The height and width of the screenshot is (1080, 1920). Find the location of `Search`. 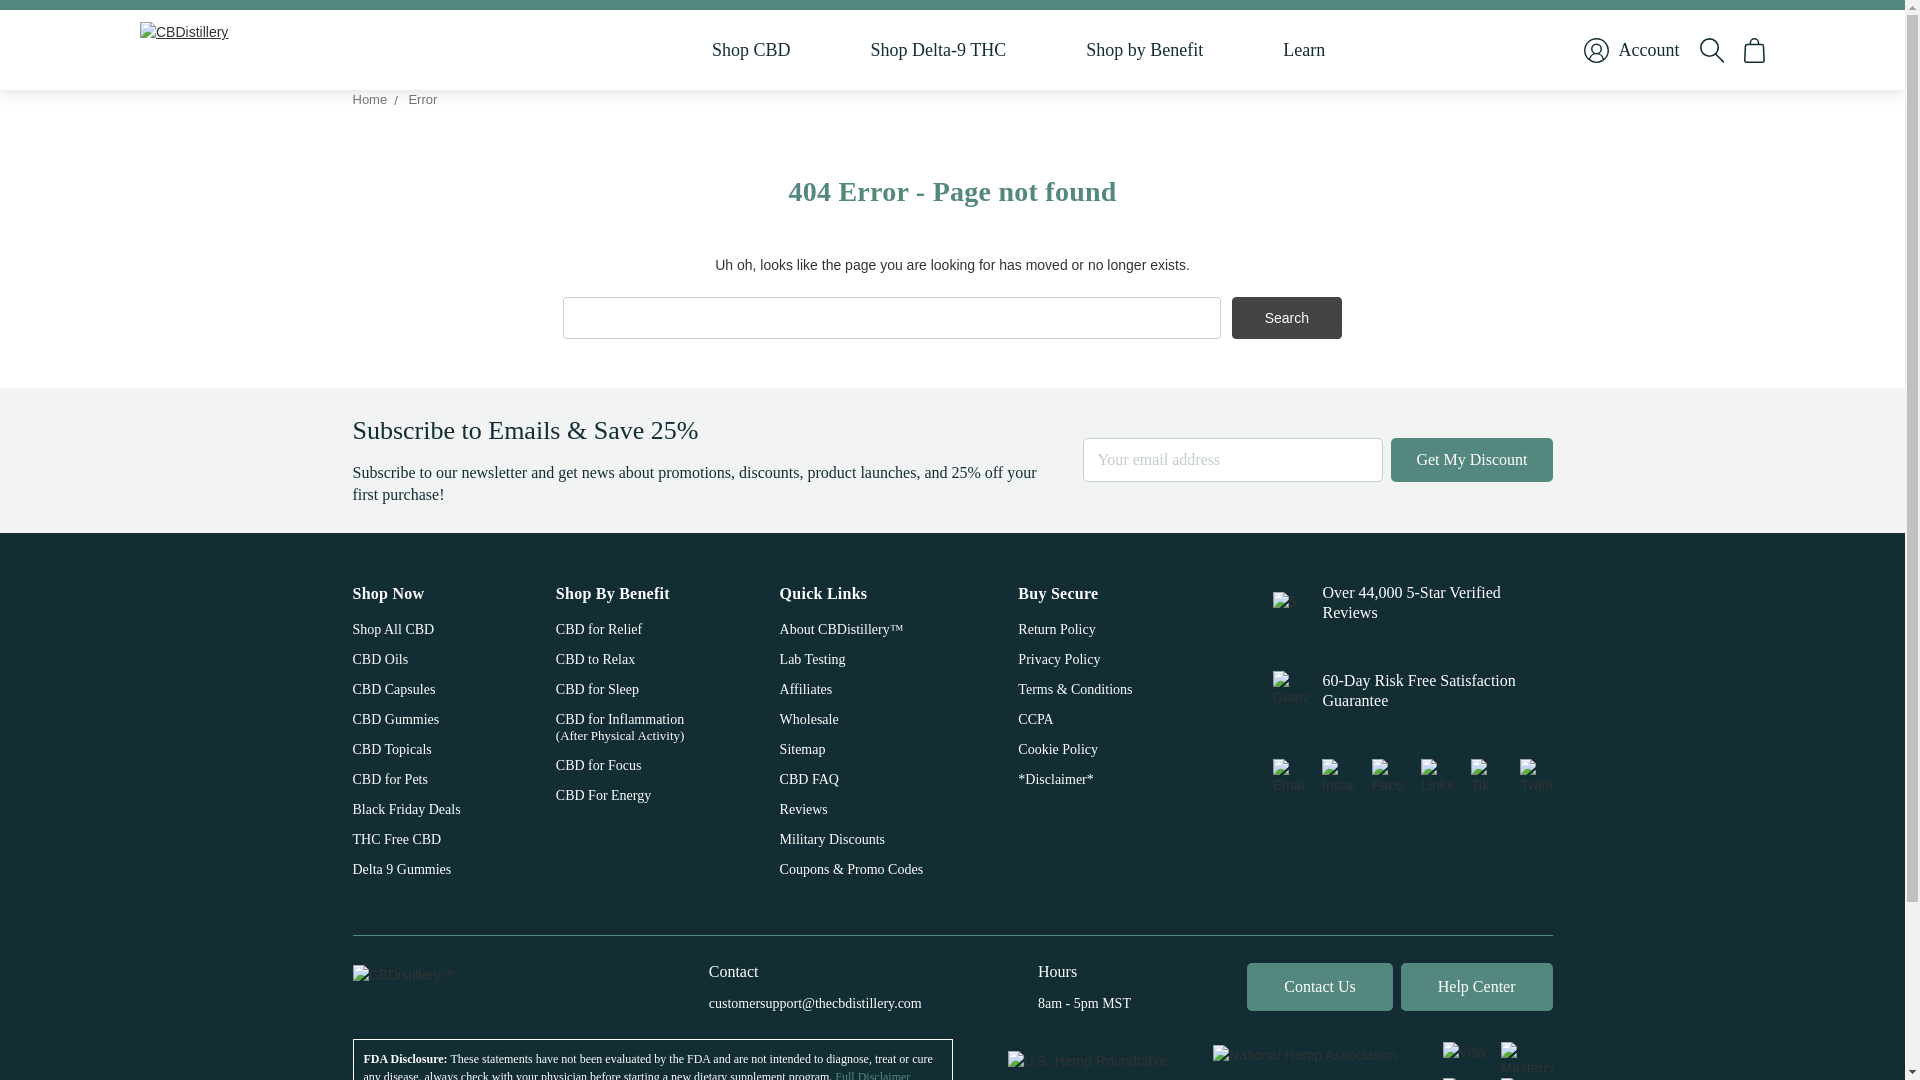

Search is located at coordinates (1287, 316).